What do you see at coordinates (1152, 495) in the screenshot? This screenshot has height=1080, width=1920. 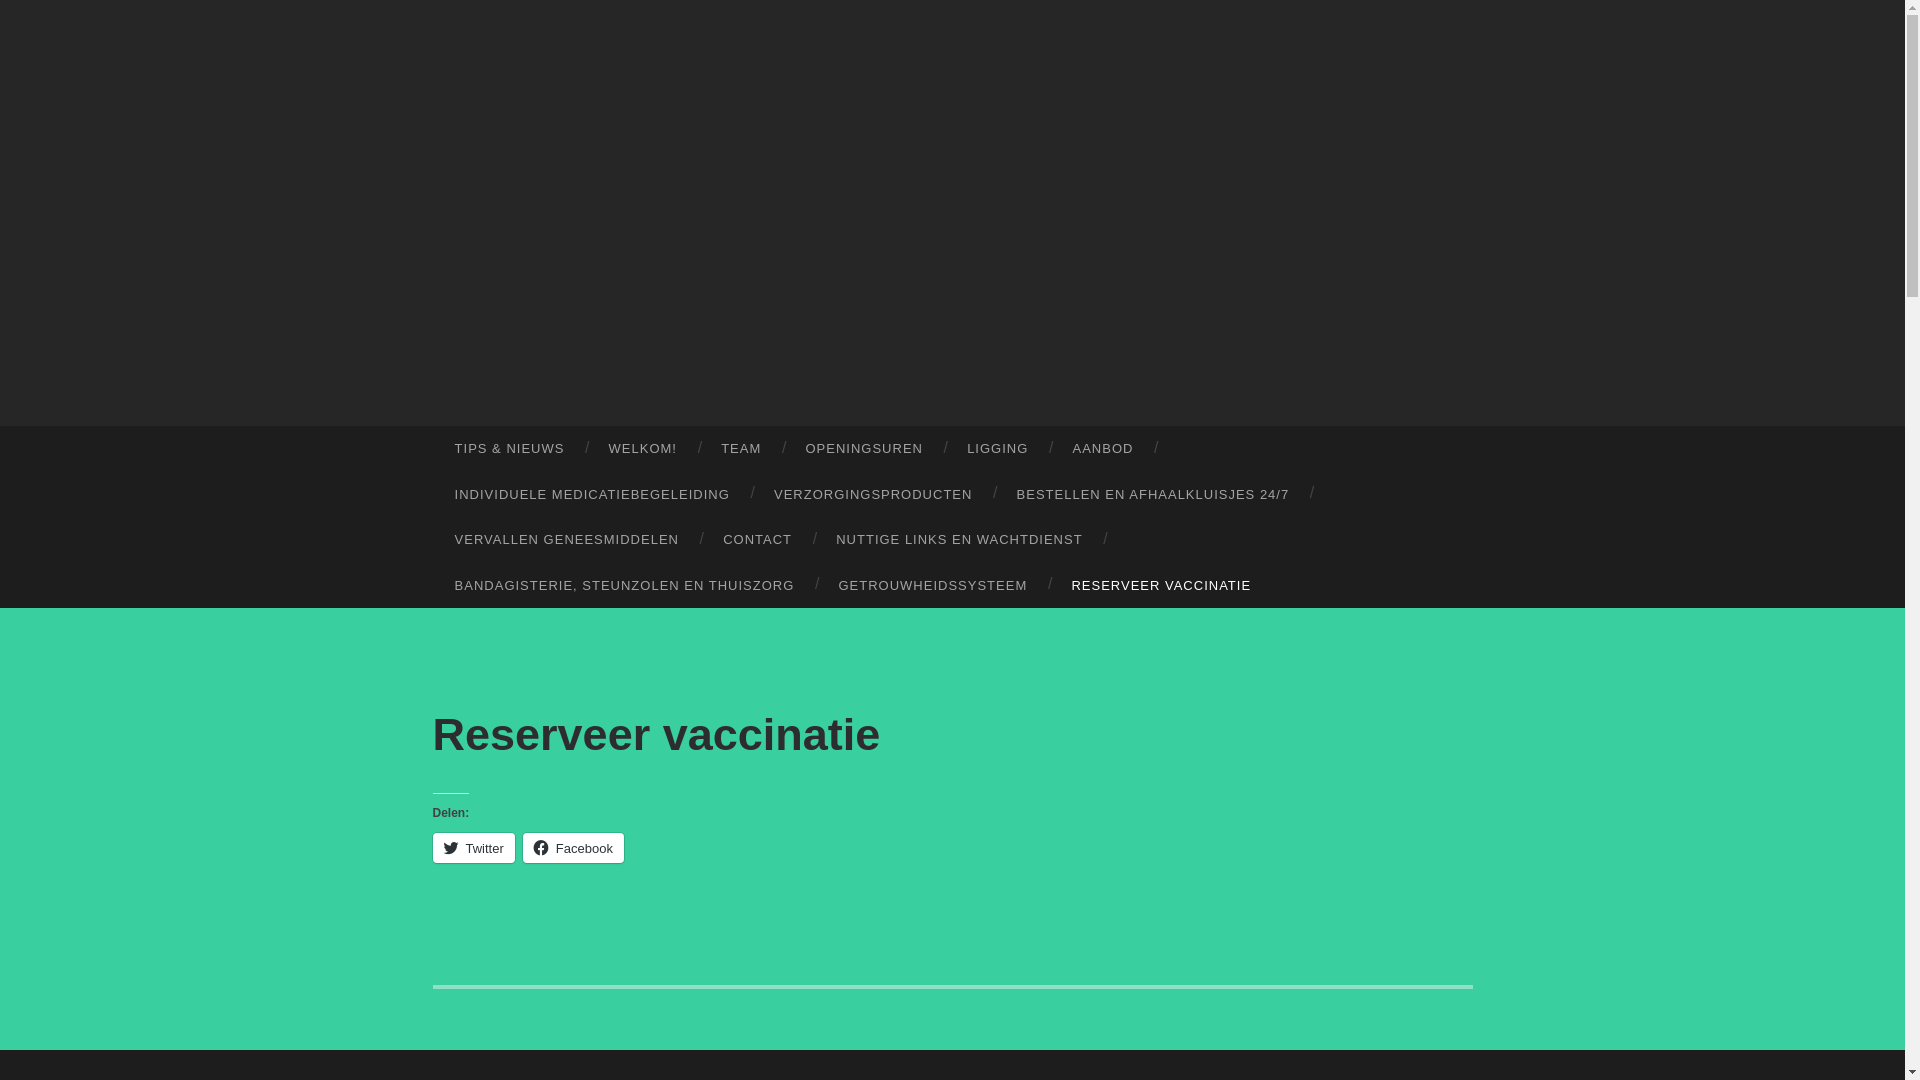 I see `BESTELLEN EN AFHAALKLUISJES 24/7` at bounding box center [1152, 495].